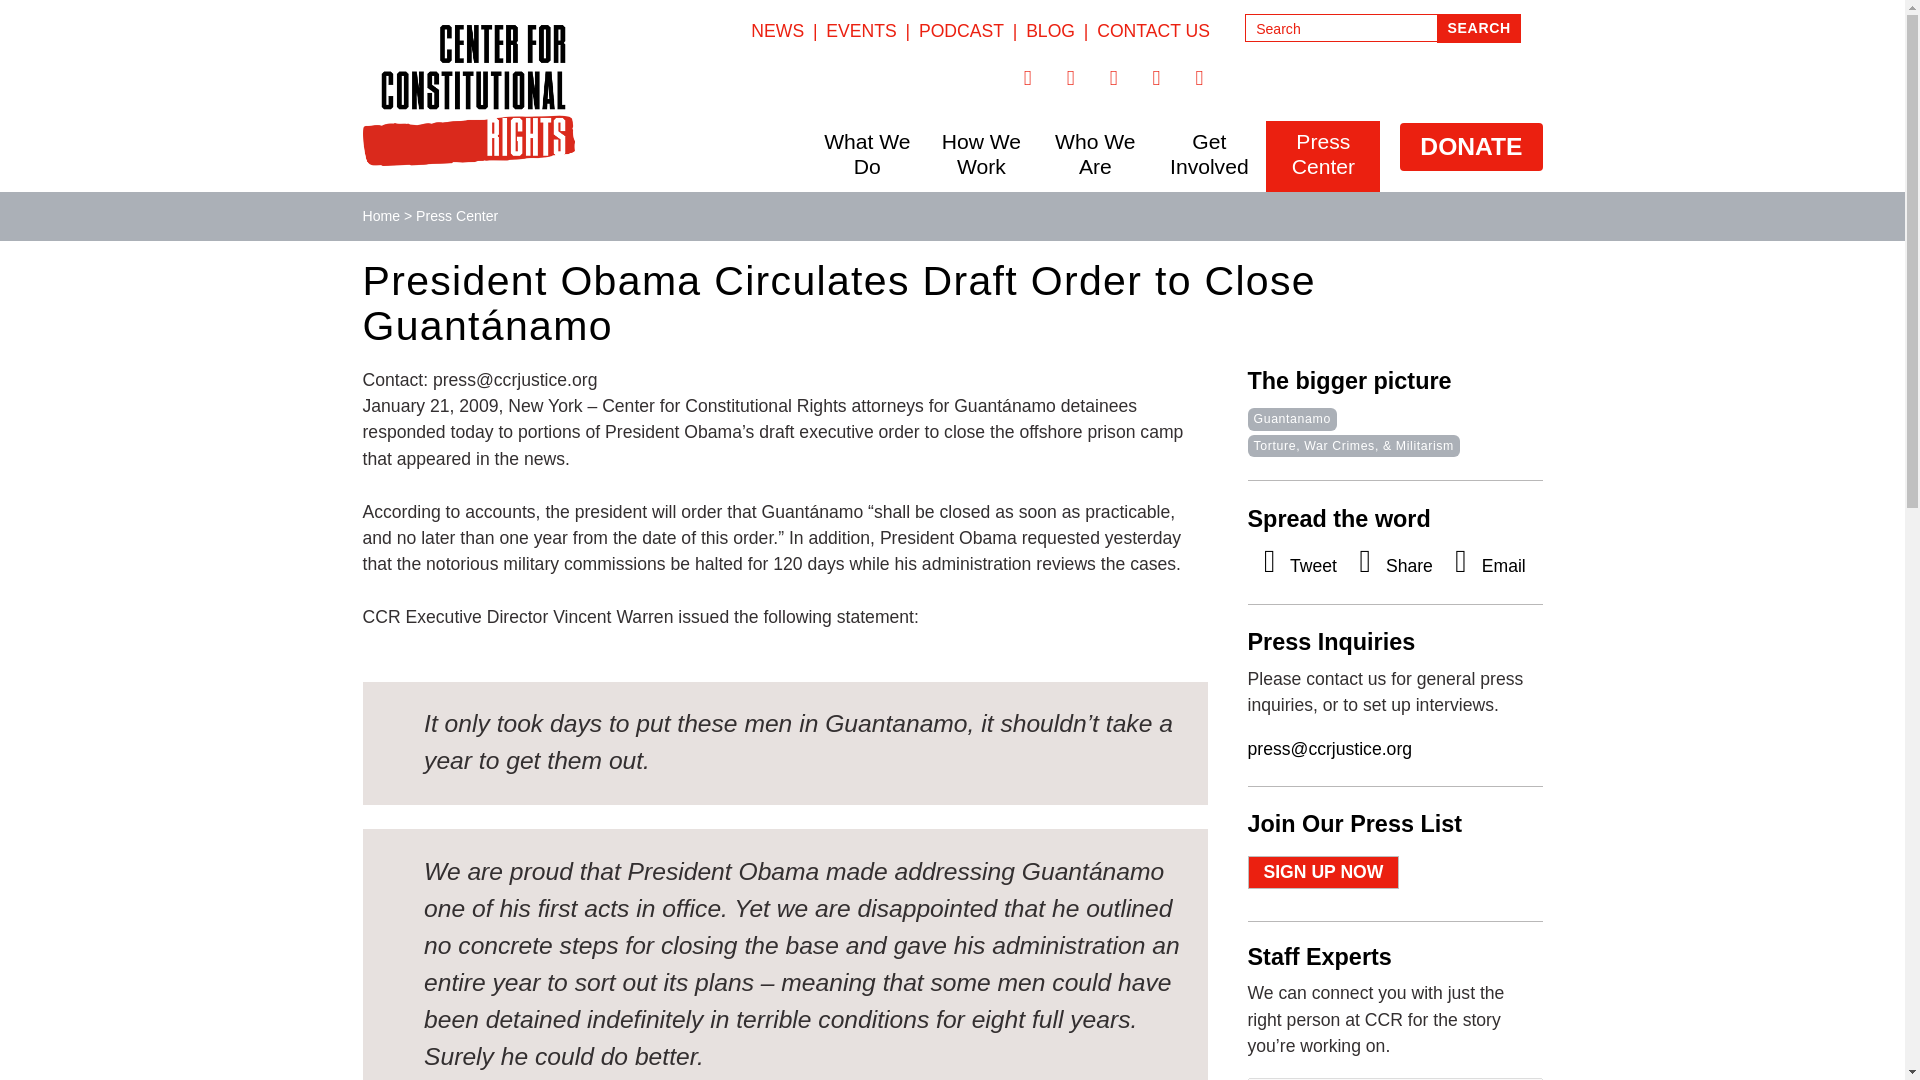 This screenshot has width=1920, height=1080. I want to click on PODCAST, so click(962, 30).